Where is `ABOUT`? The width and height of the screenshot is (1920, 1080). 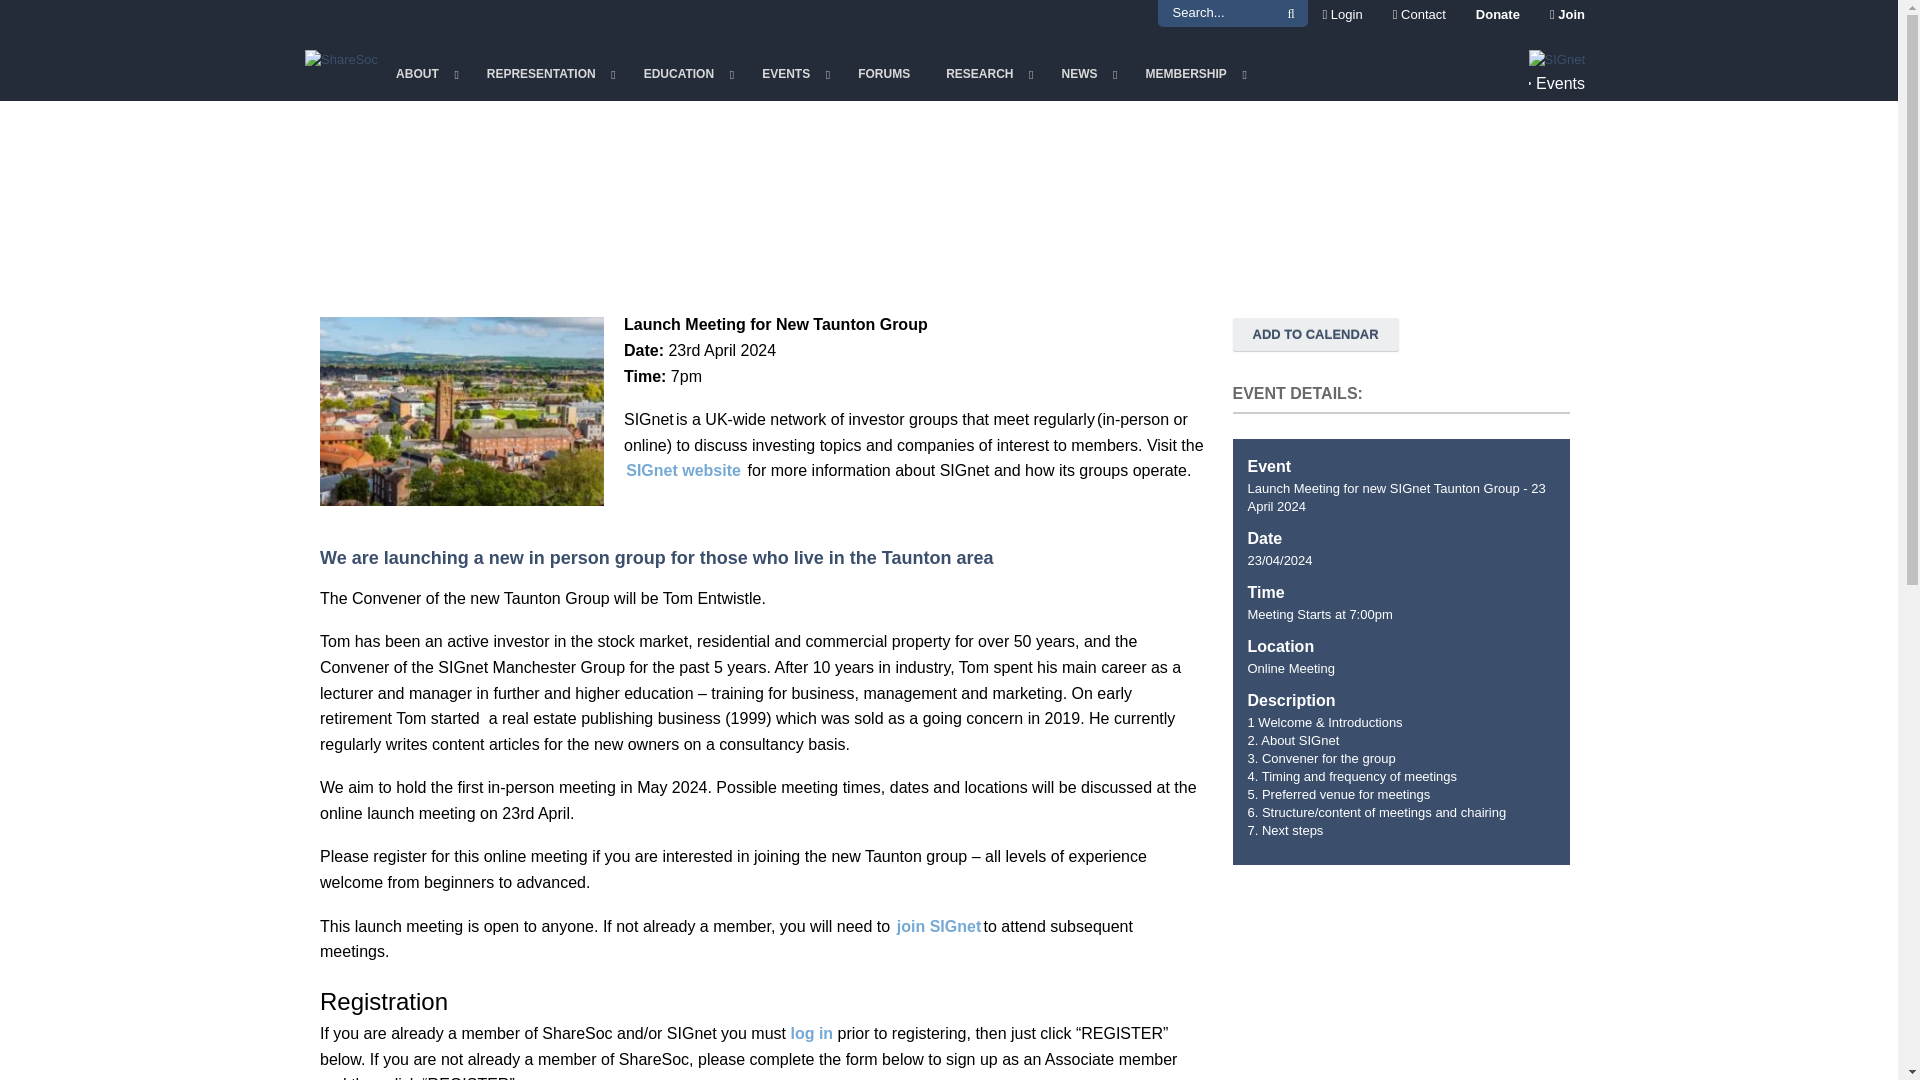 ABOUT is located at coordinates (423, 74).